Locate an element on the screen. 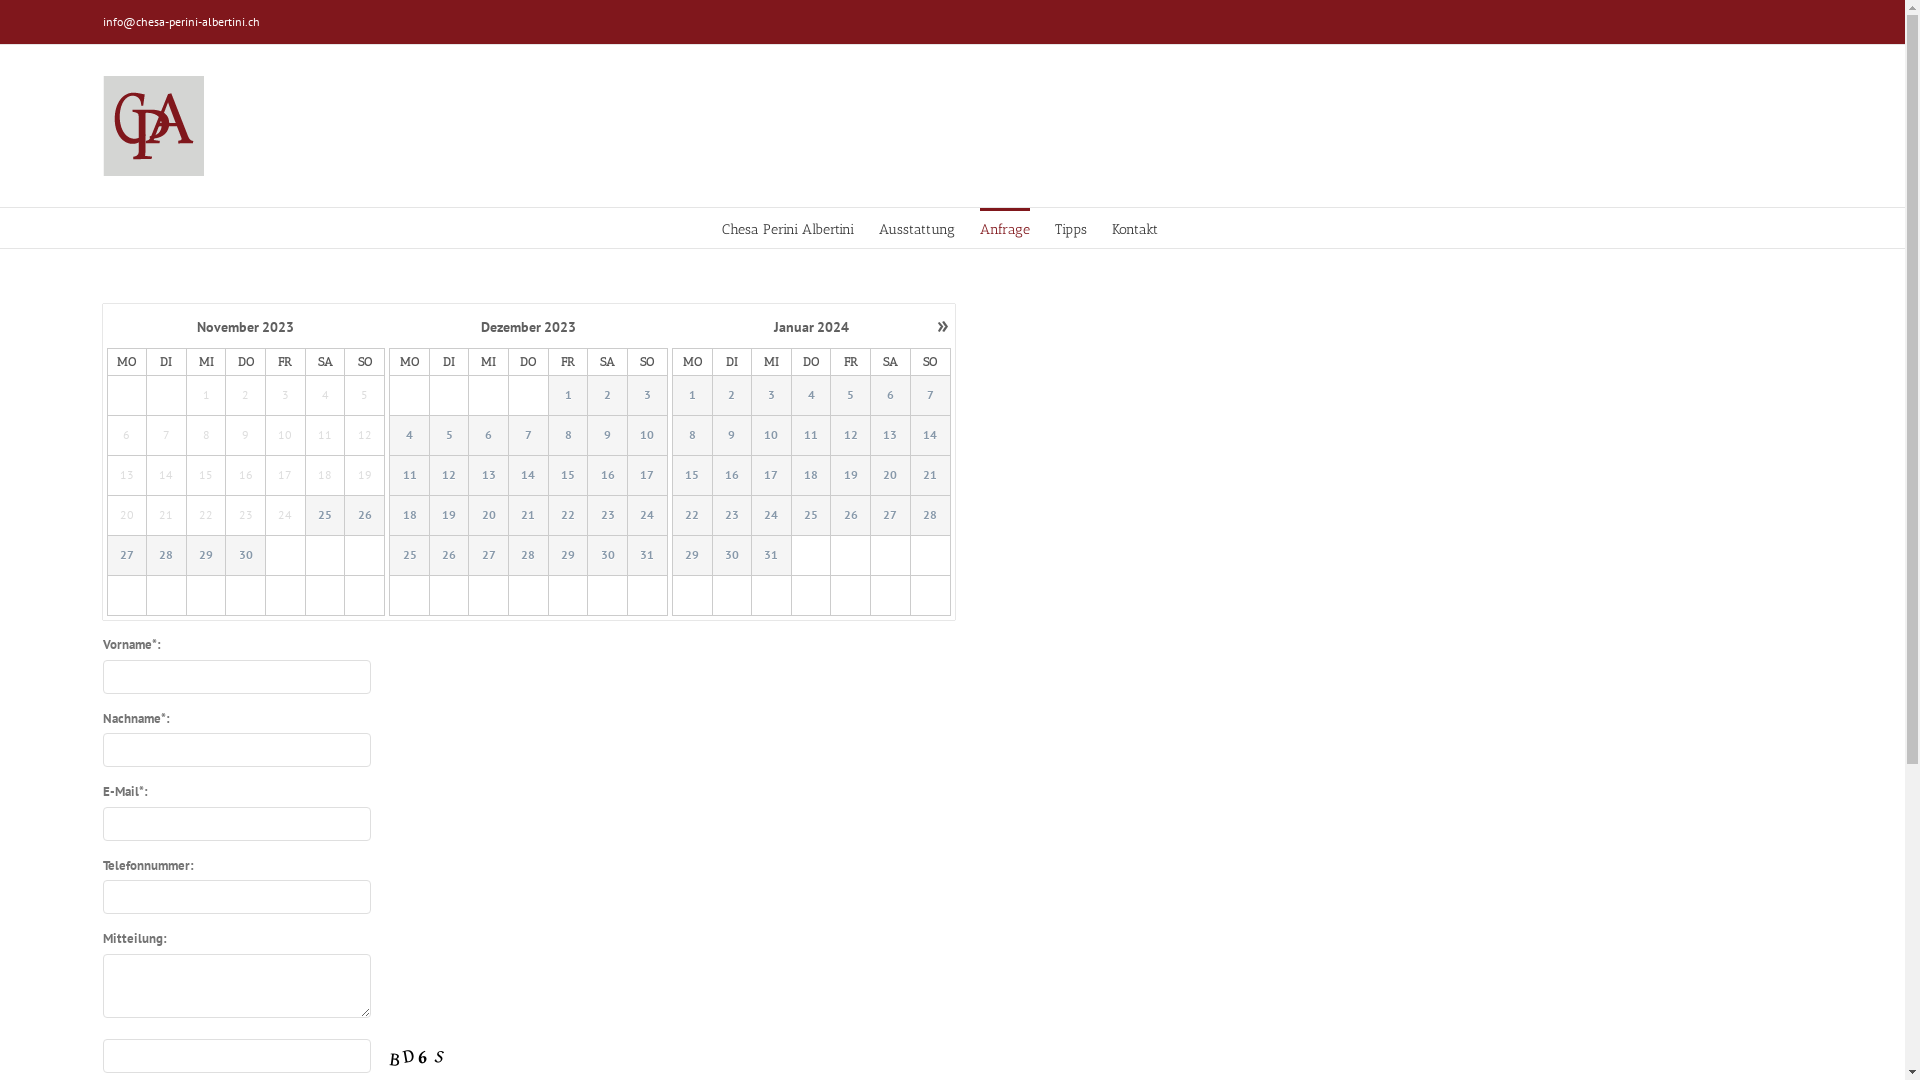 This screenshot has width=1920, height=1080. 11 is located at coordinates (812, 436).